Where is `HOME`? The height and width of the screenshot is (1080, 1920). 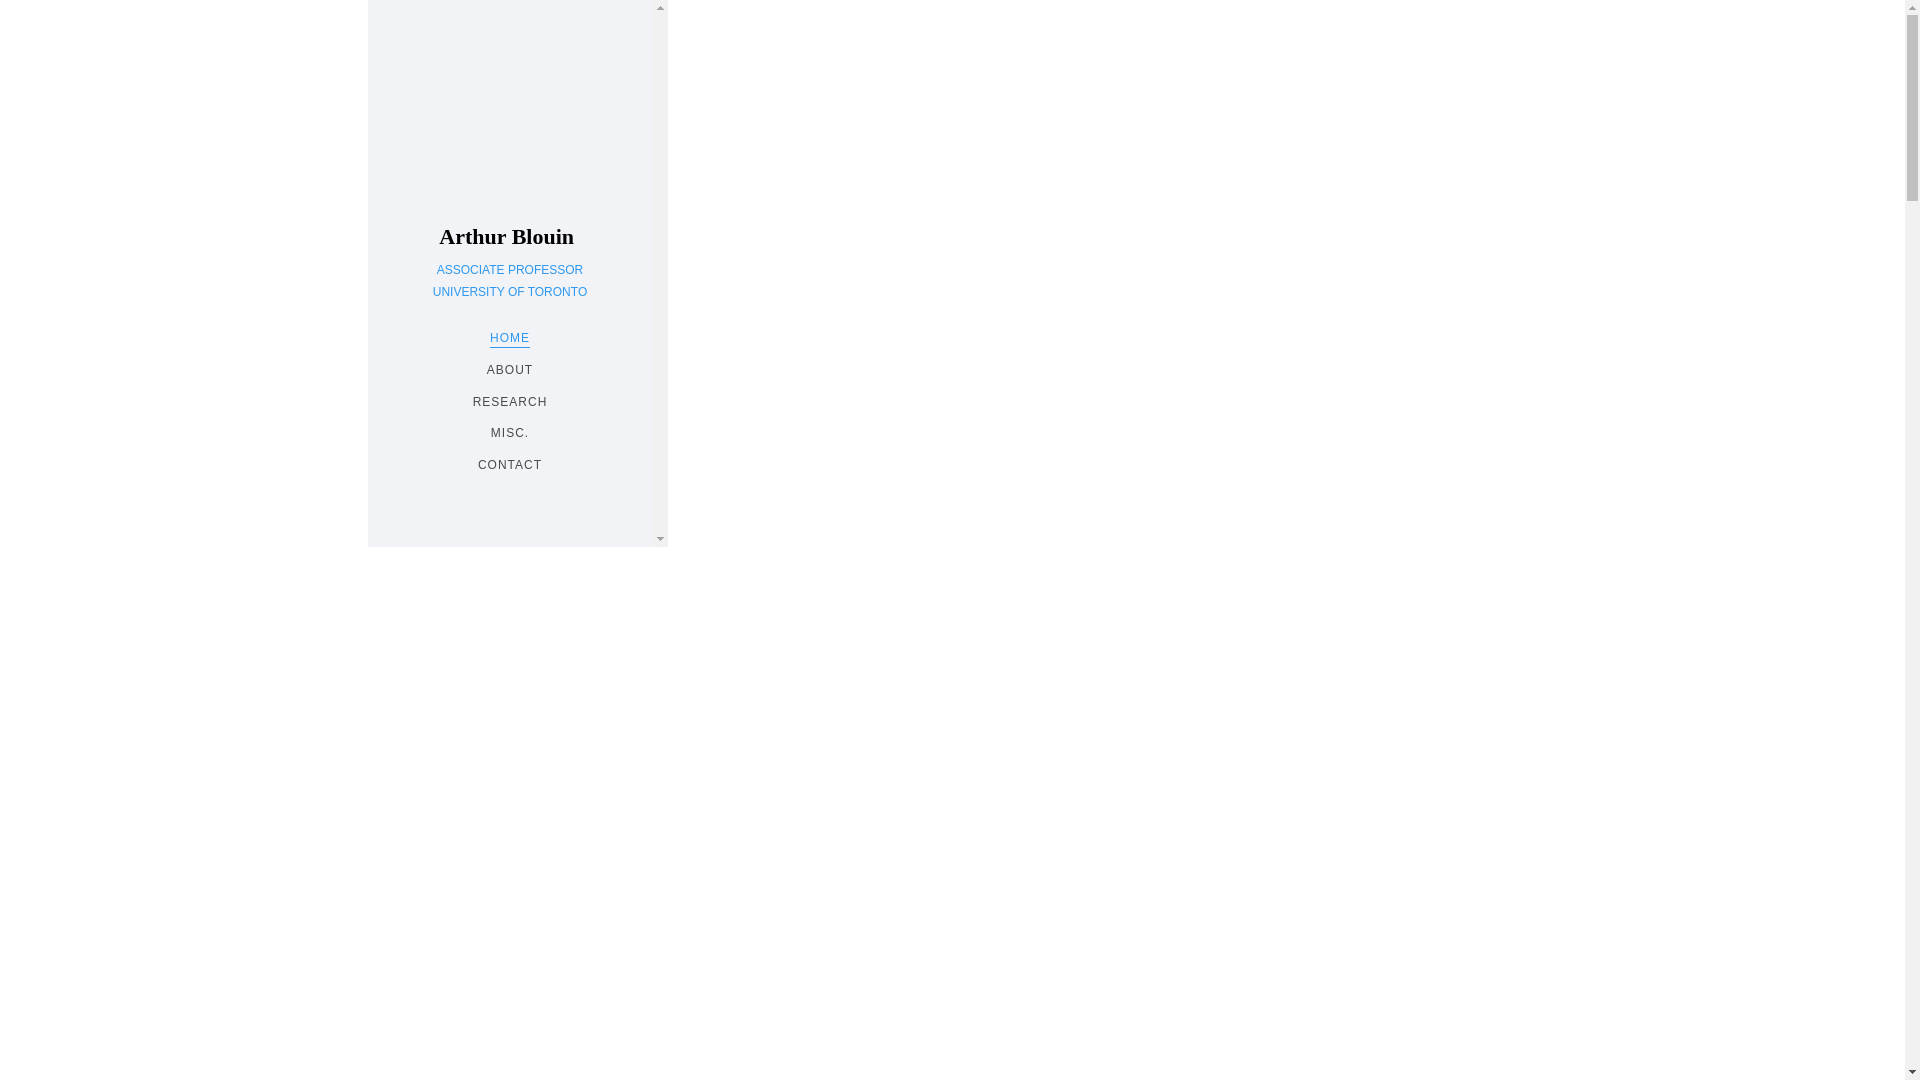
HOME is located at coordinates (509, 338).